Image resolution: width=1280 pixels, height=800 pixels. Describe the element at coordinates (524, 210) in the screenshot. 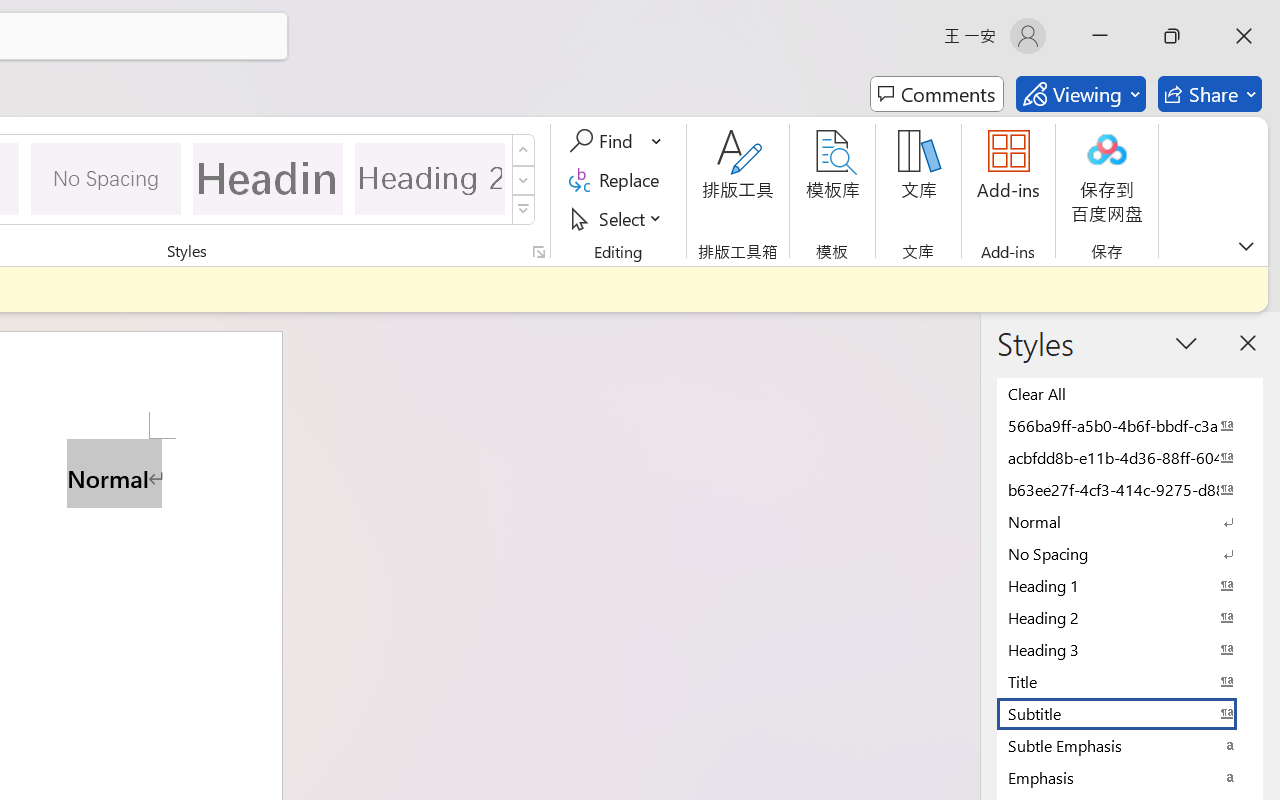

I see `Styles` at that location.